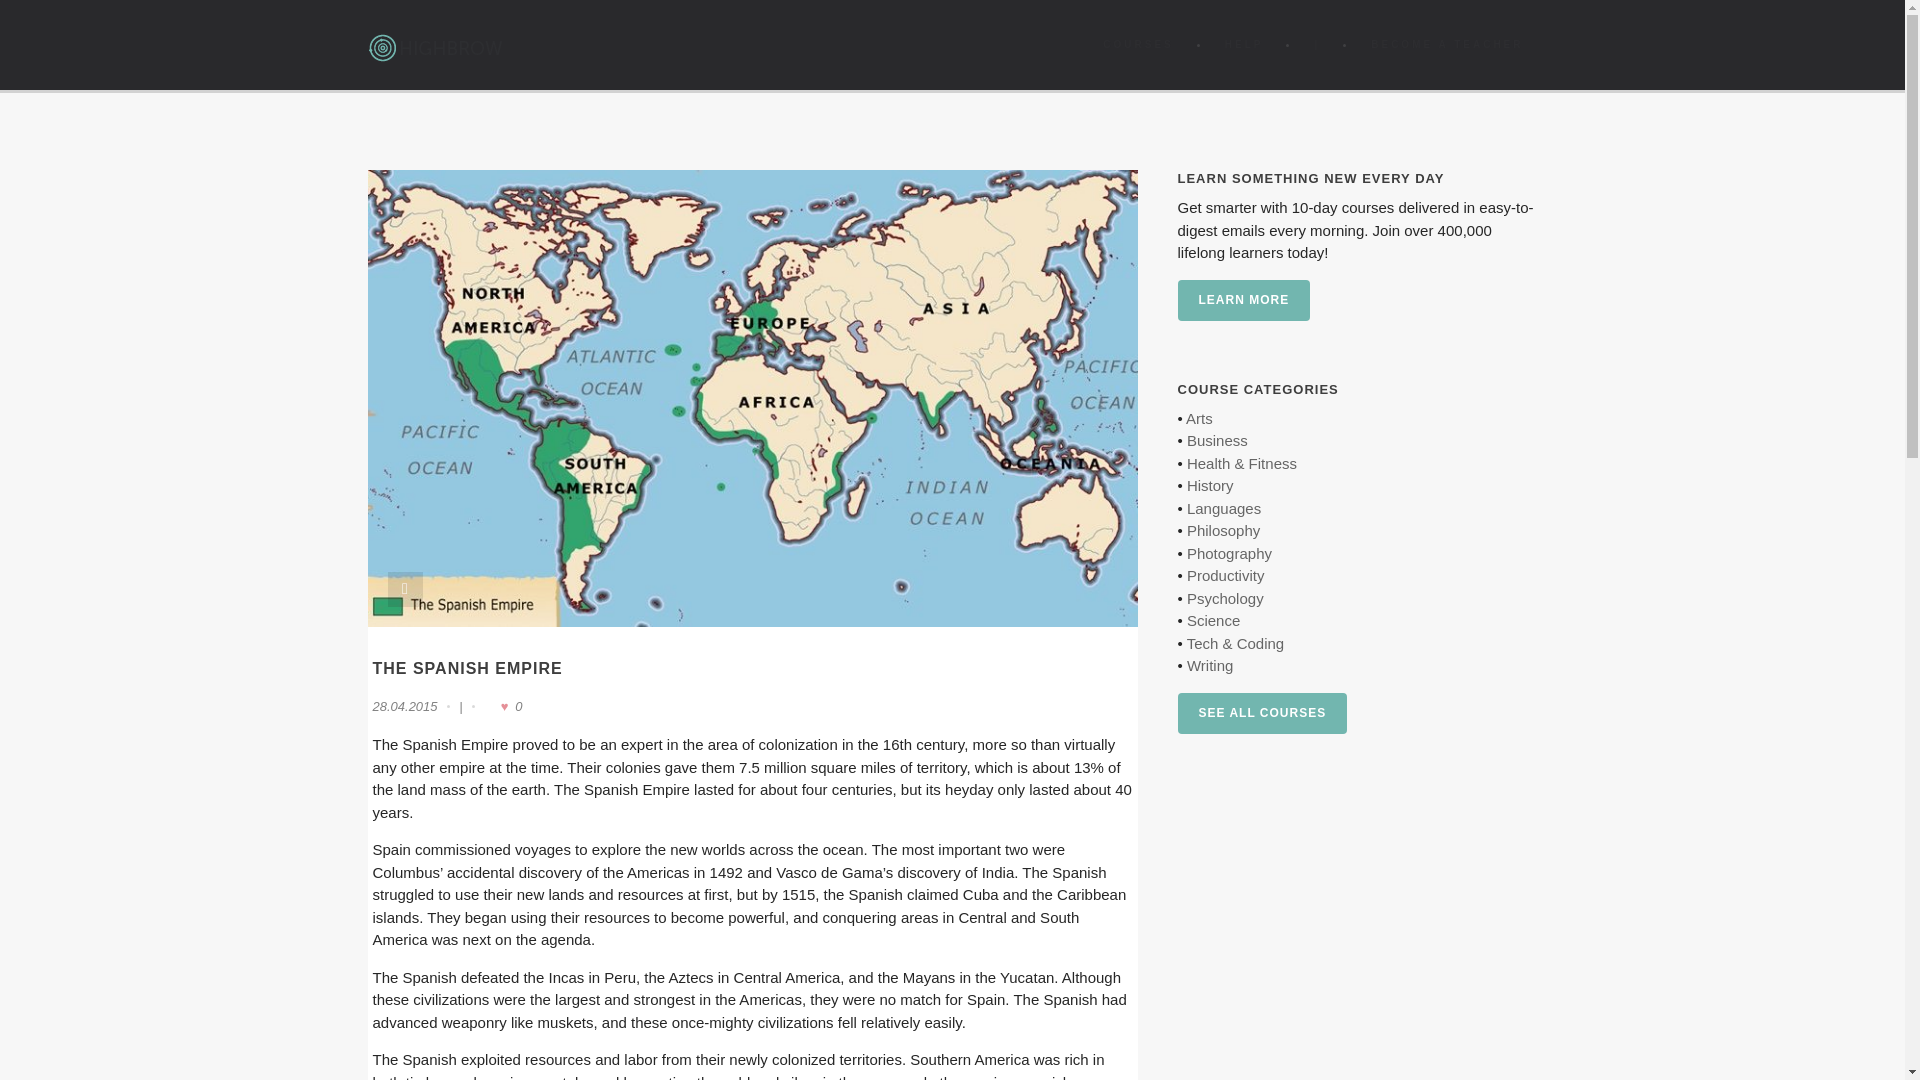 This screenshot has width=1920, height=1080. Describe the element at coordinates (1262, 714) in the screenshot. I see `SEE ALL COURSES` at that location.